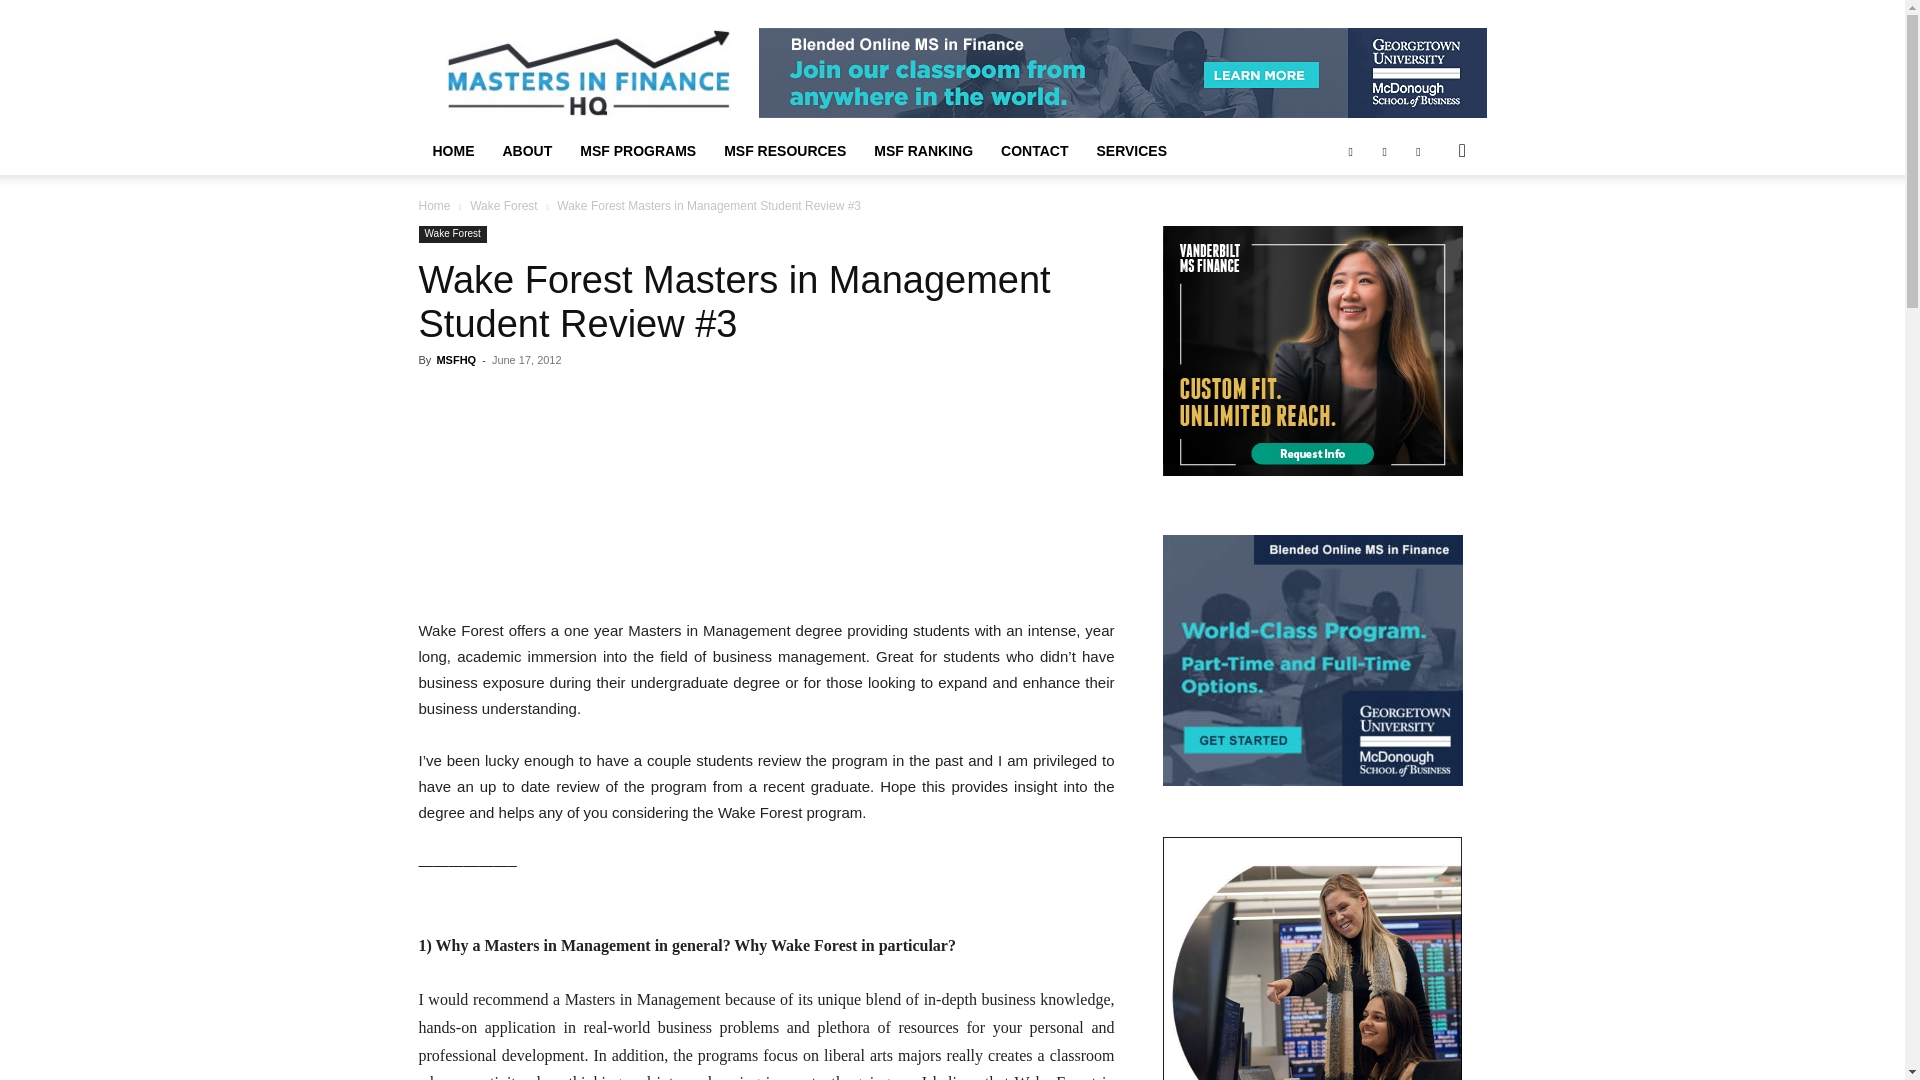 The height and width of the screenshot is (1080, 1920). What do you see at coordinates (785, 150) in the screenshot?
I see `MSF RESOURCES` at bounding box center [785, 150].